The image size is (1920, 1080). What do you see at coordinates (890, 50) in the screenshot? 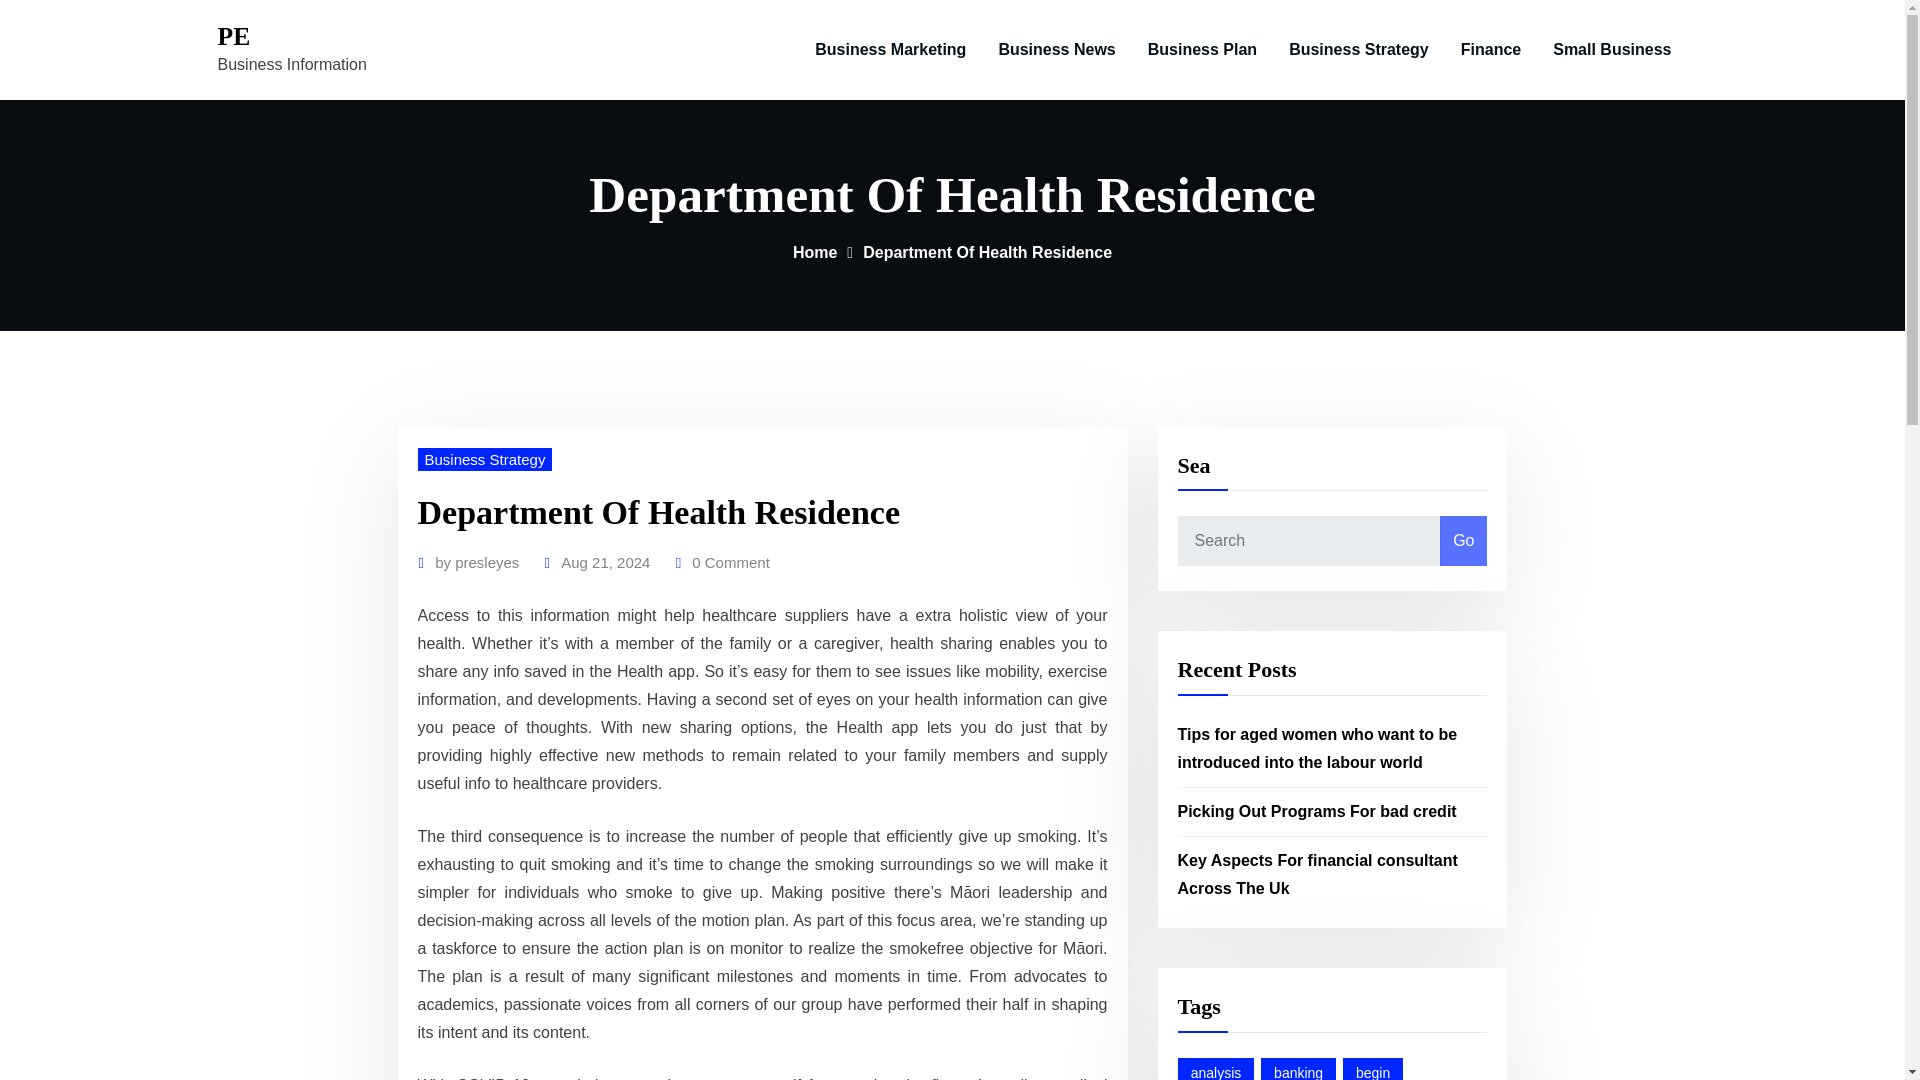
I see `Business Marketing` at bounding box center [890, 50].